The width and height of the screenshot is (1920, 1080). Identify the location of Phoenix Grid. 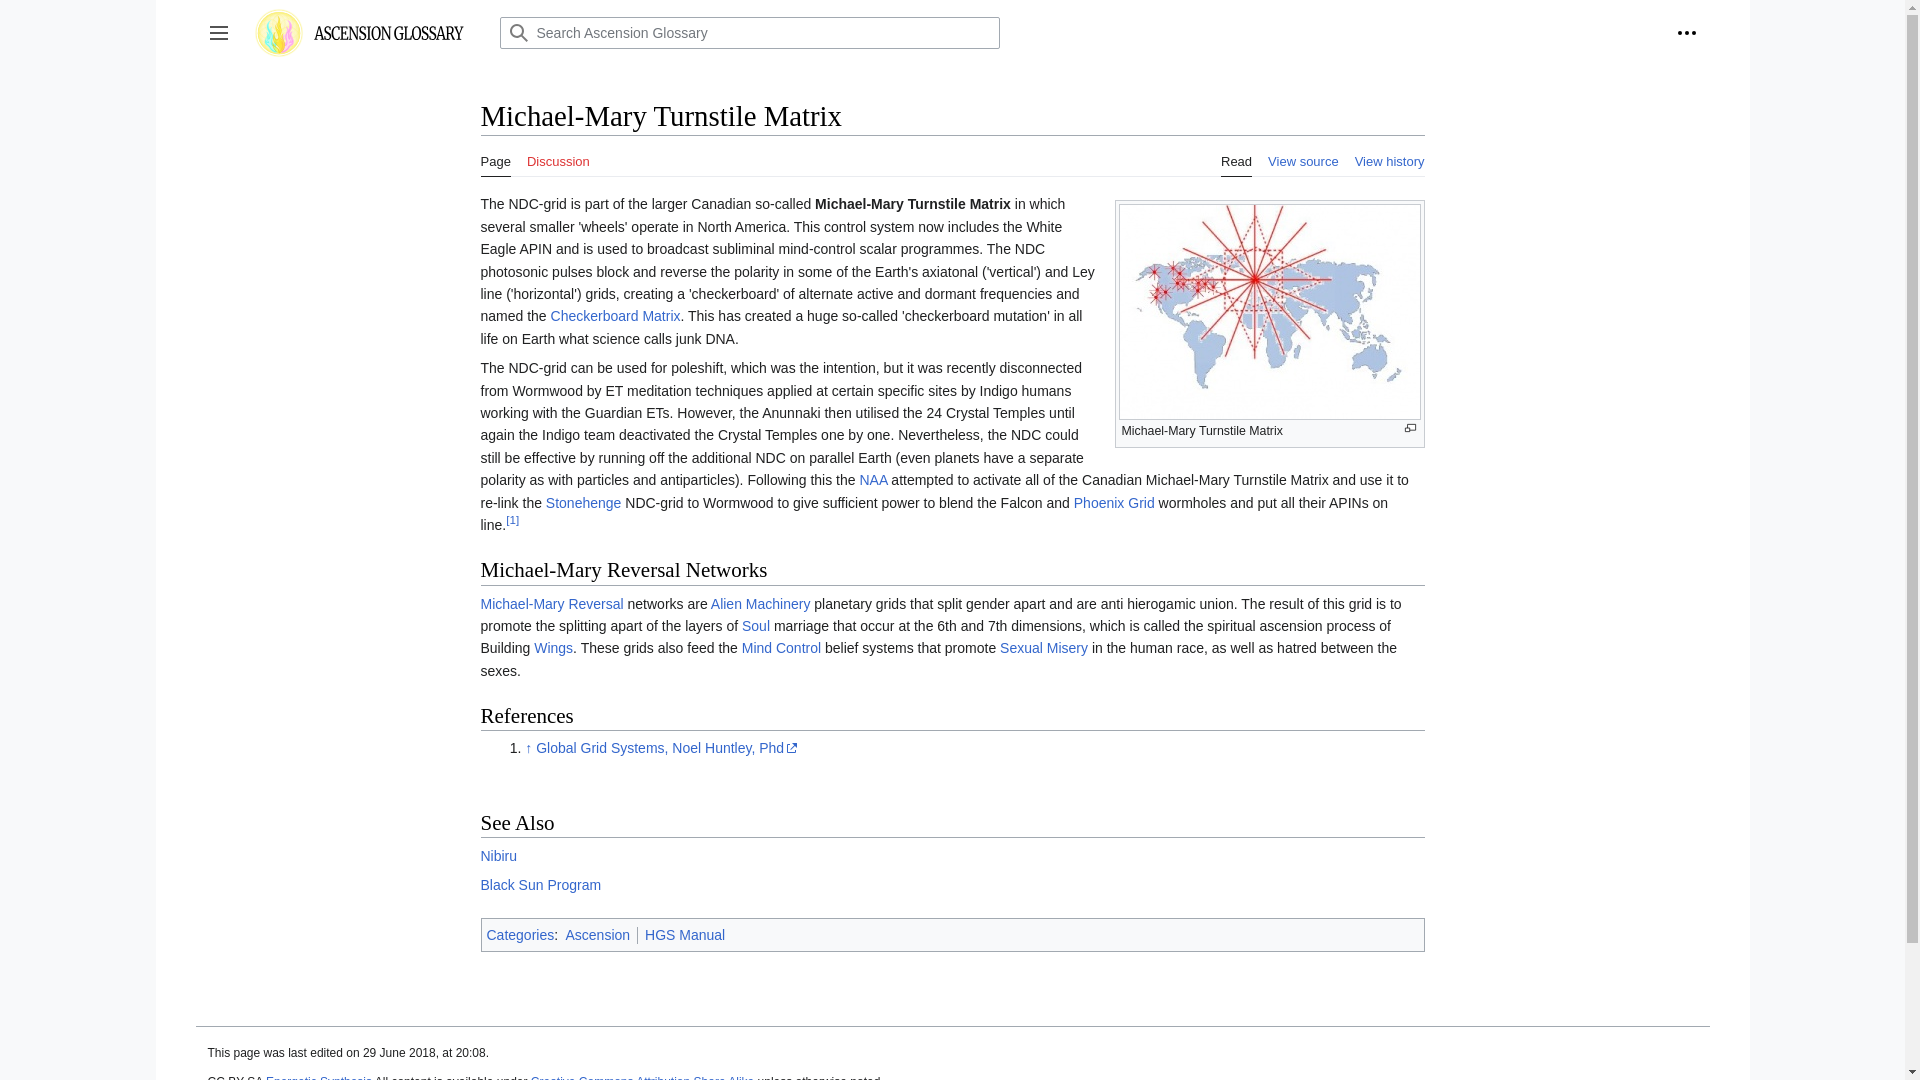
(1114, 502).